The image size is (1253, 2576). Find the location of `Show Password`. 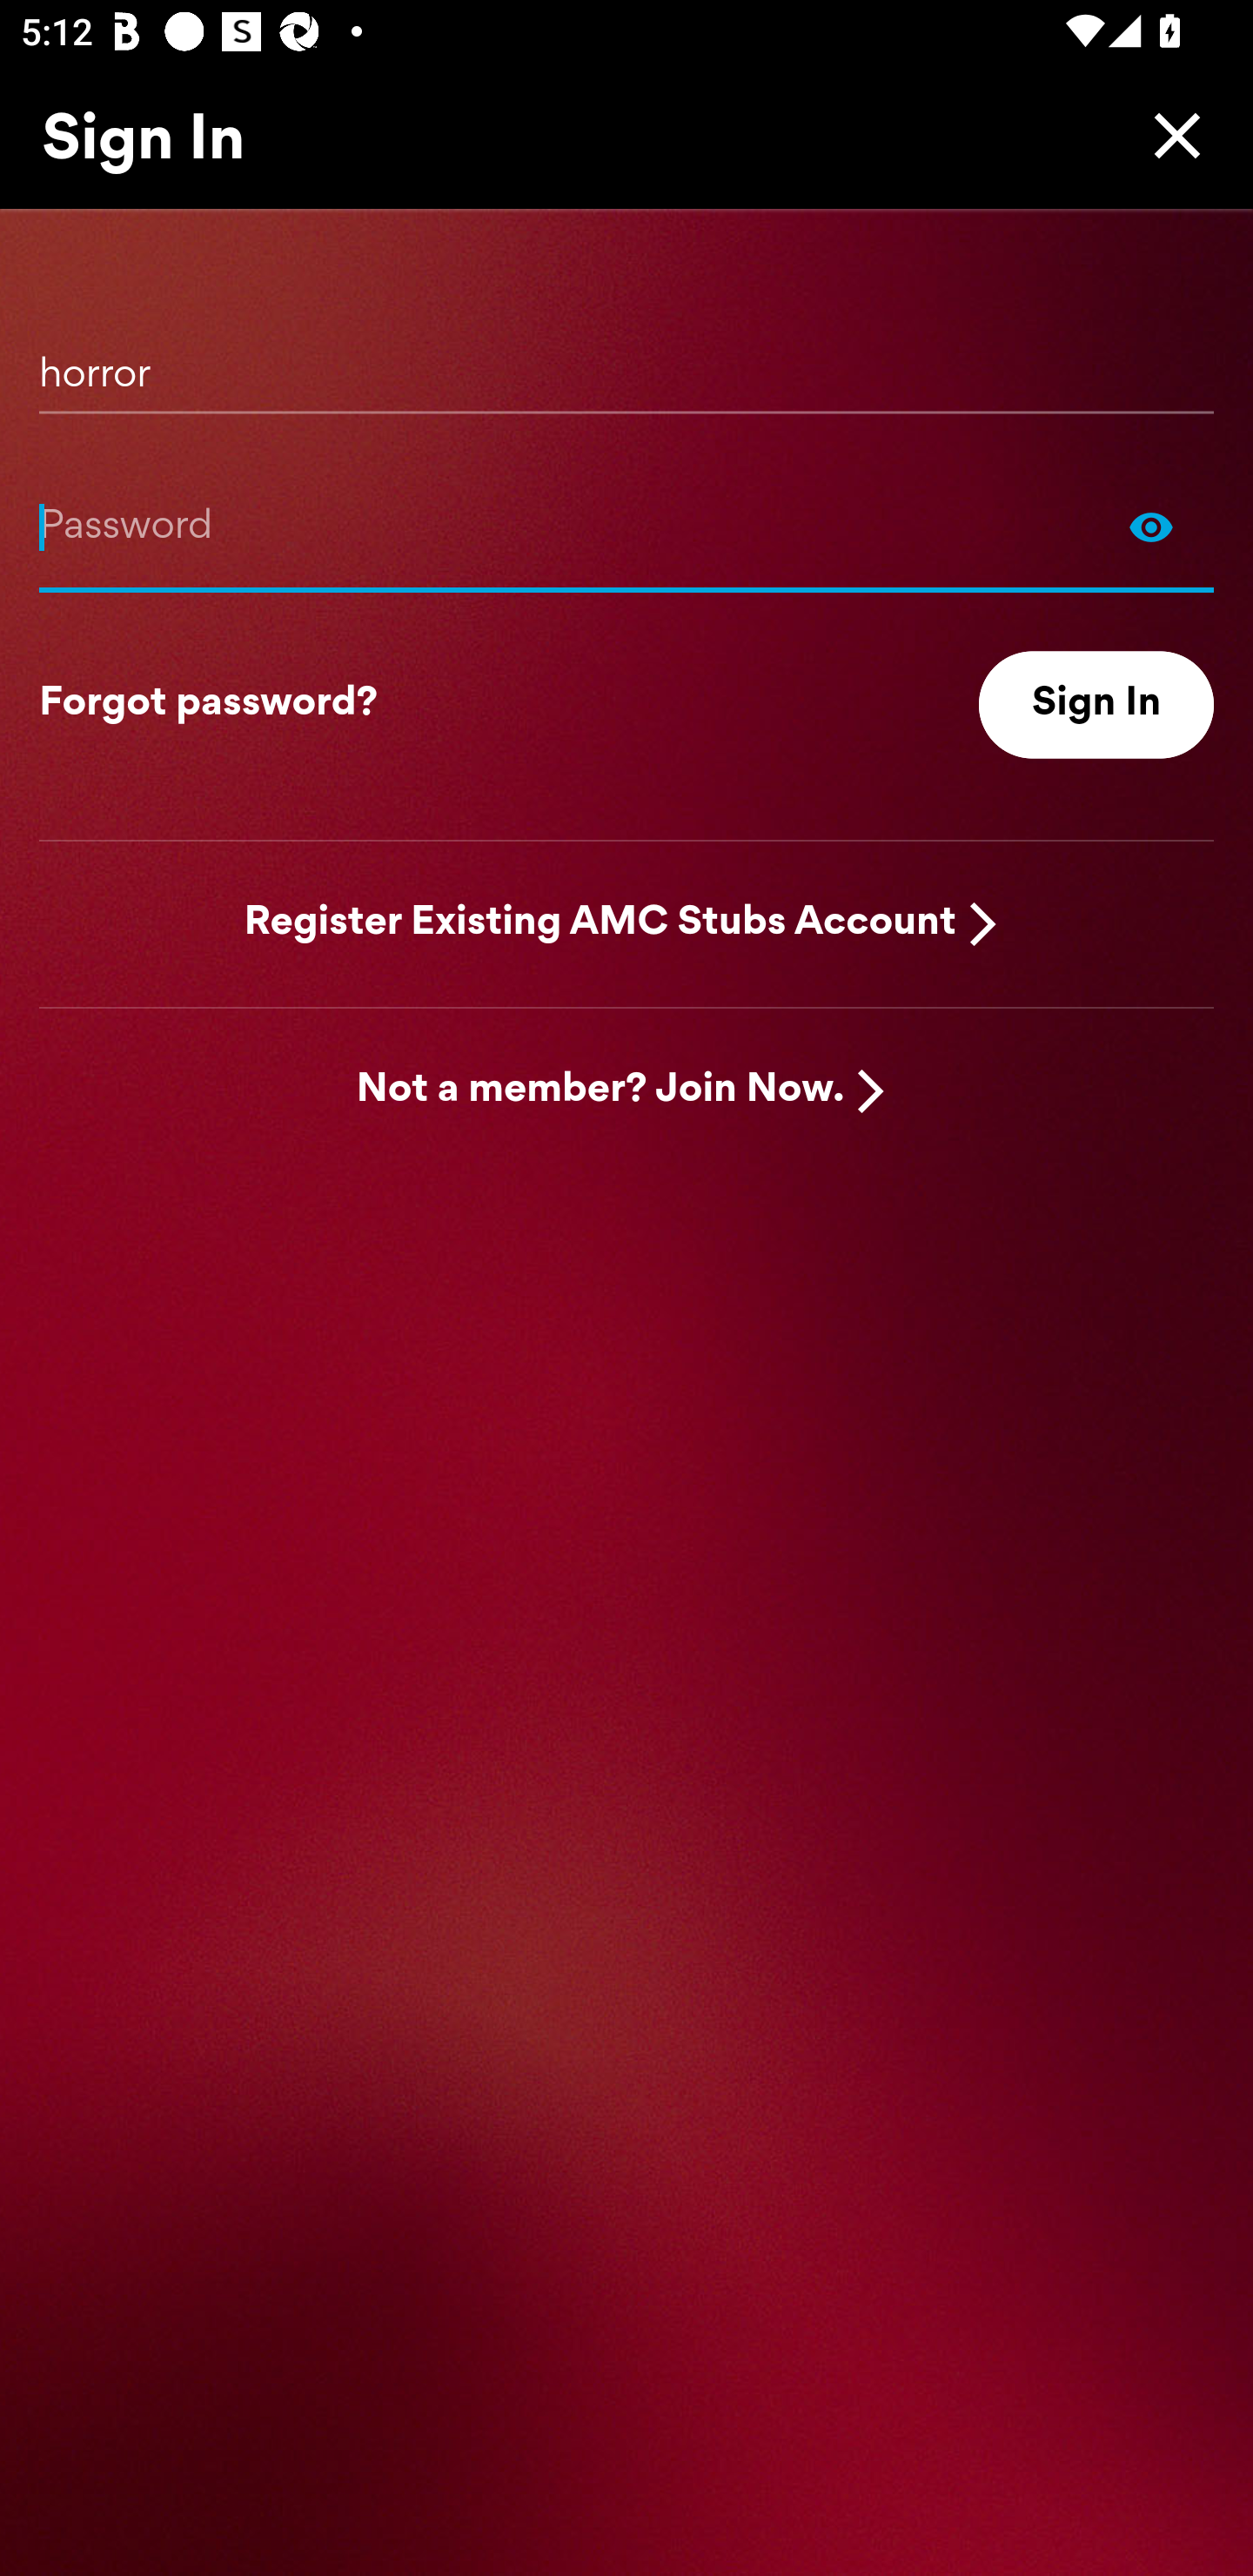

Show Password is located at coordinates (1151, 526).